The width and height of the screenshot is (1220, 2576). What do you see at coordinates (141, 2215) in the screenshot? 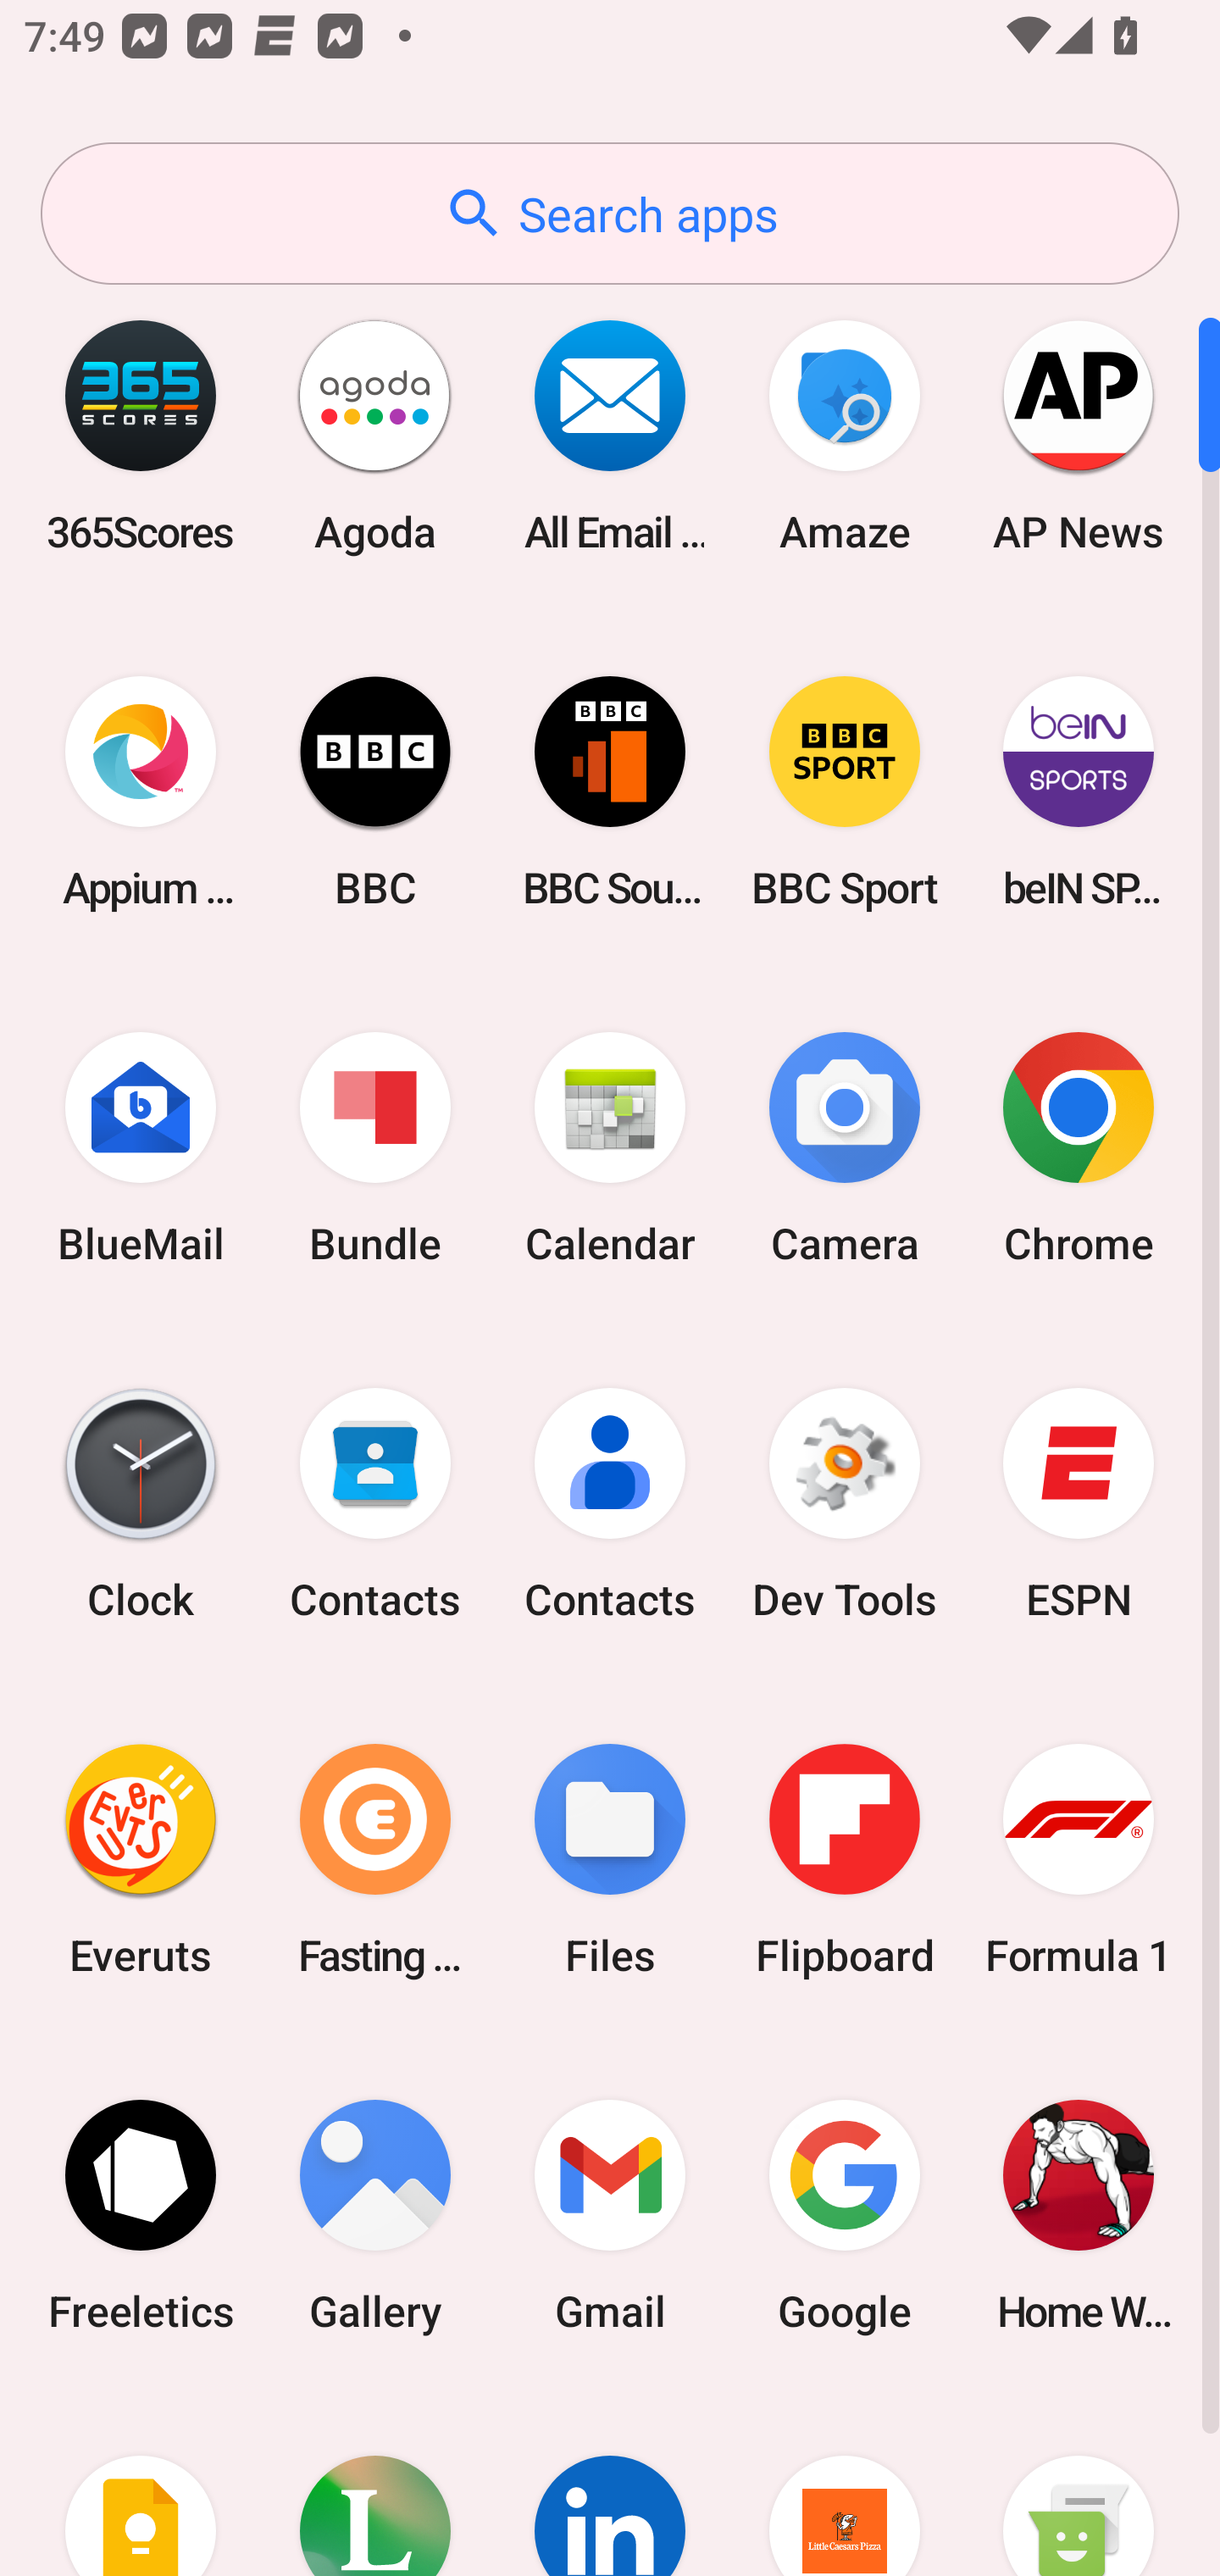
I see `Freeletics` at bounding box center [141, 2215].